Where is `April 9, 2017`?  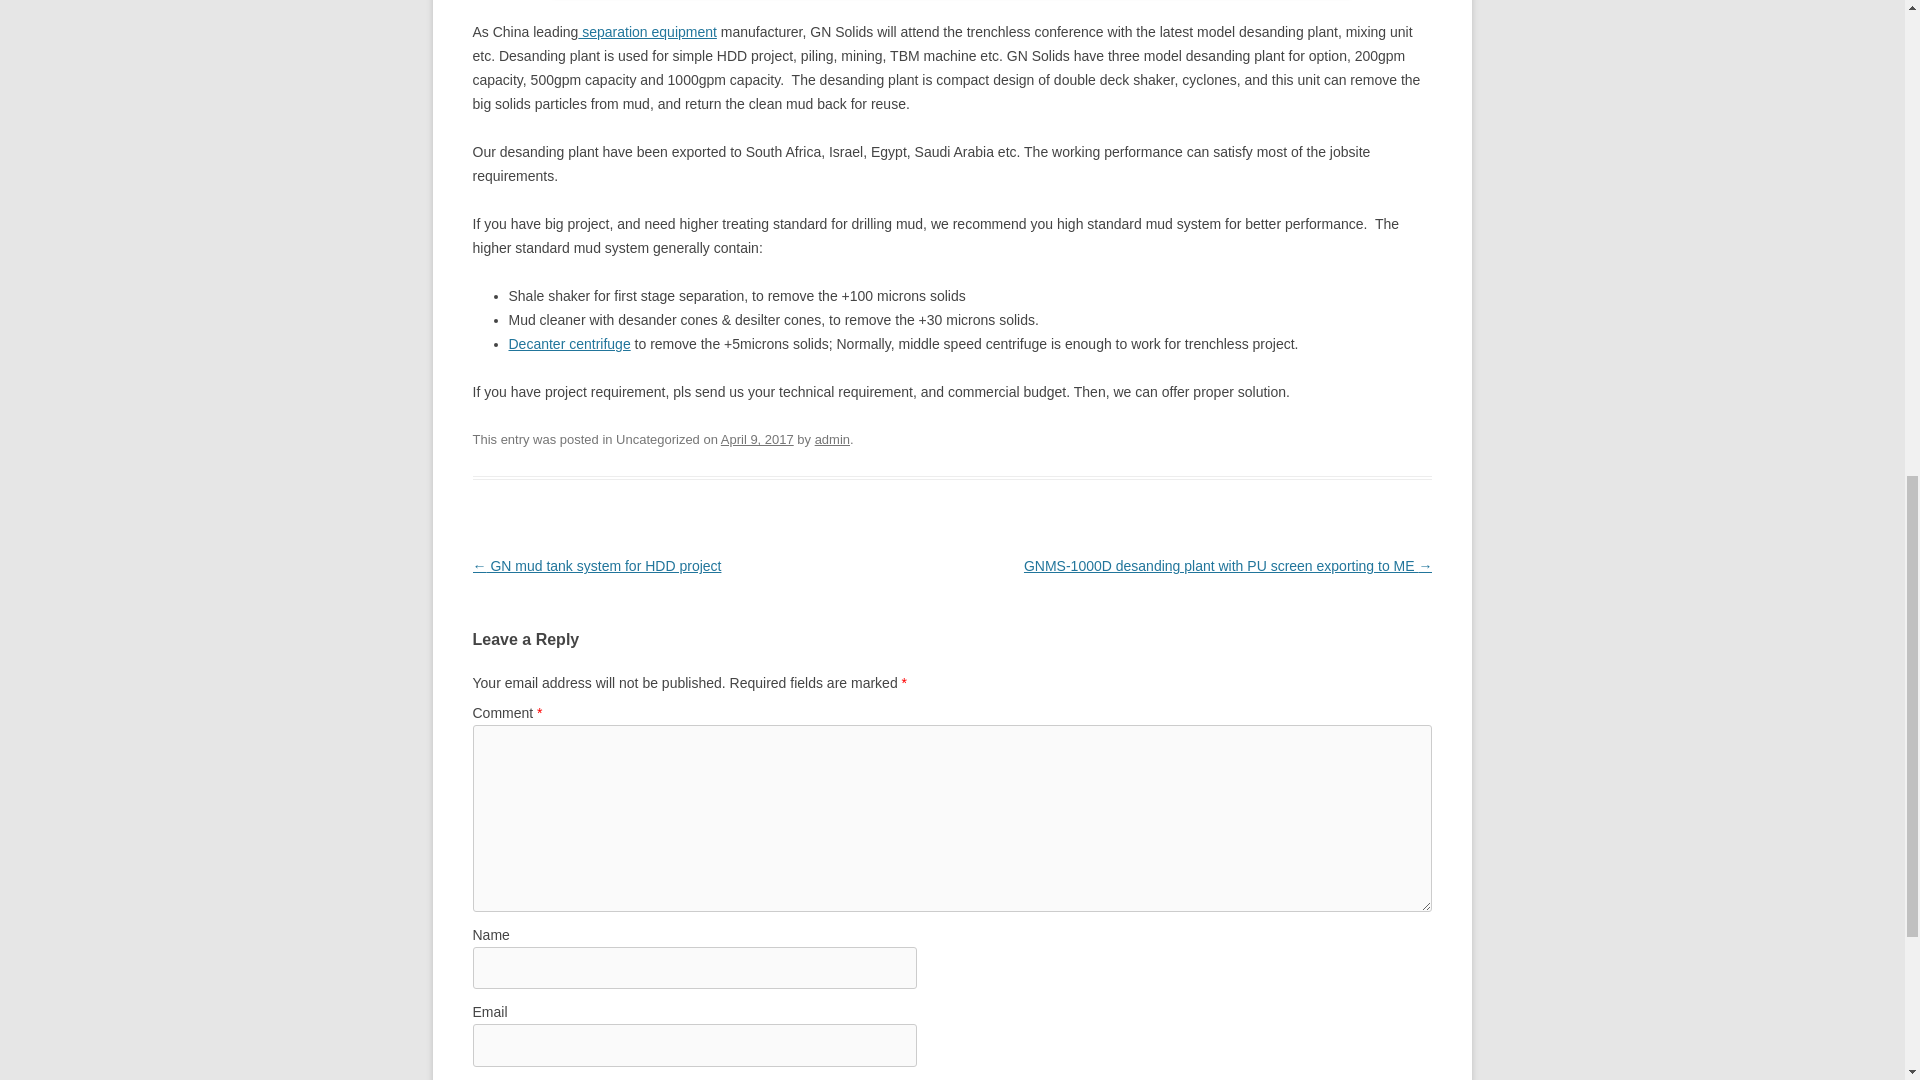
April 9, 2017 is located at coordinates (758, 440).